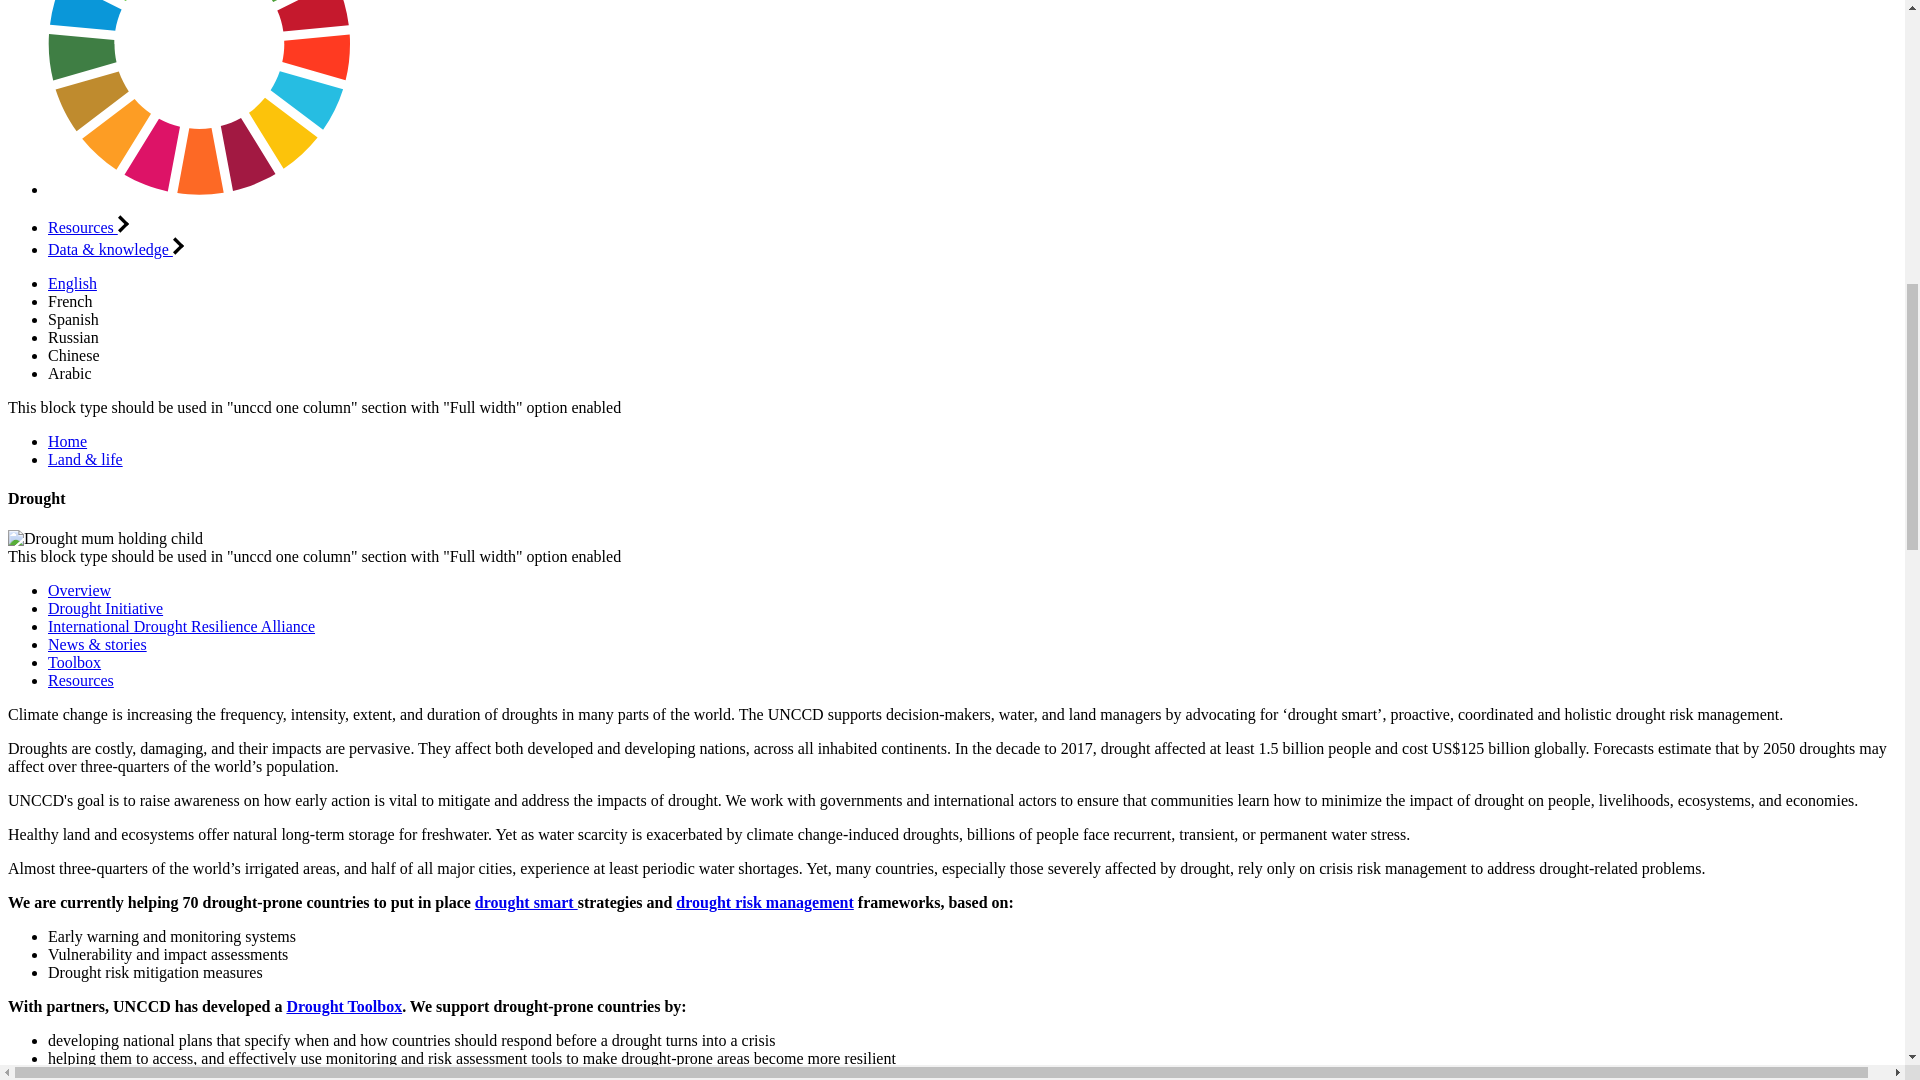 The height and width of the screenshot is (1080, 1920). What do you see at coordinates (88, 228) in the screenshot?
I see `Resources` at bounding box center [88, 228].